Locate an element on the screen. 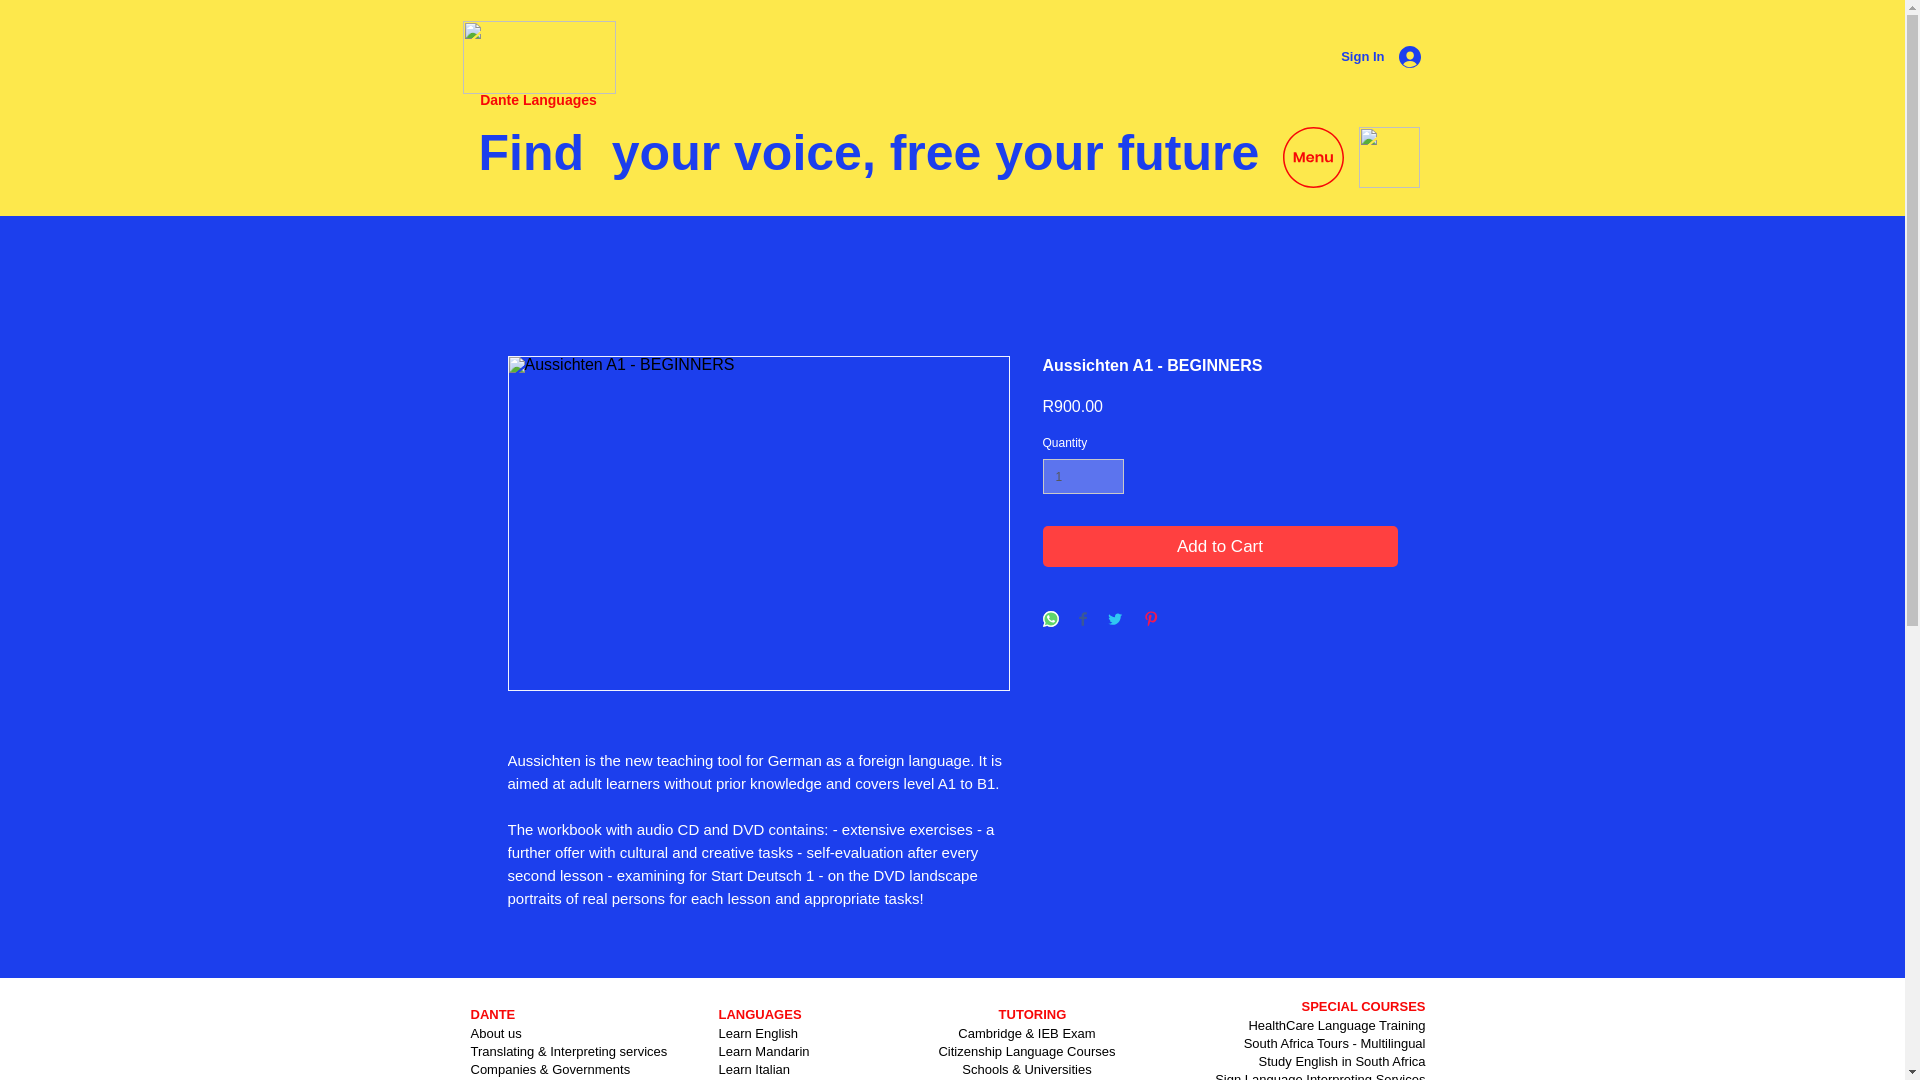  Learn Italian is located at coordinates (754, 1068).